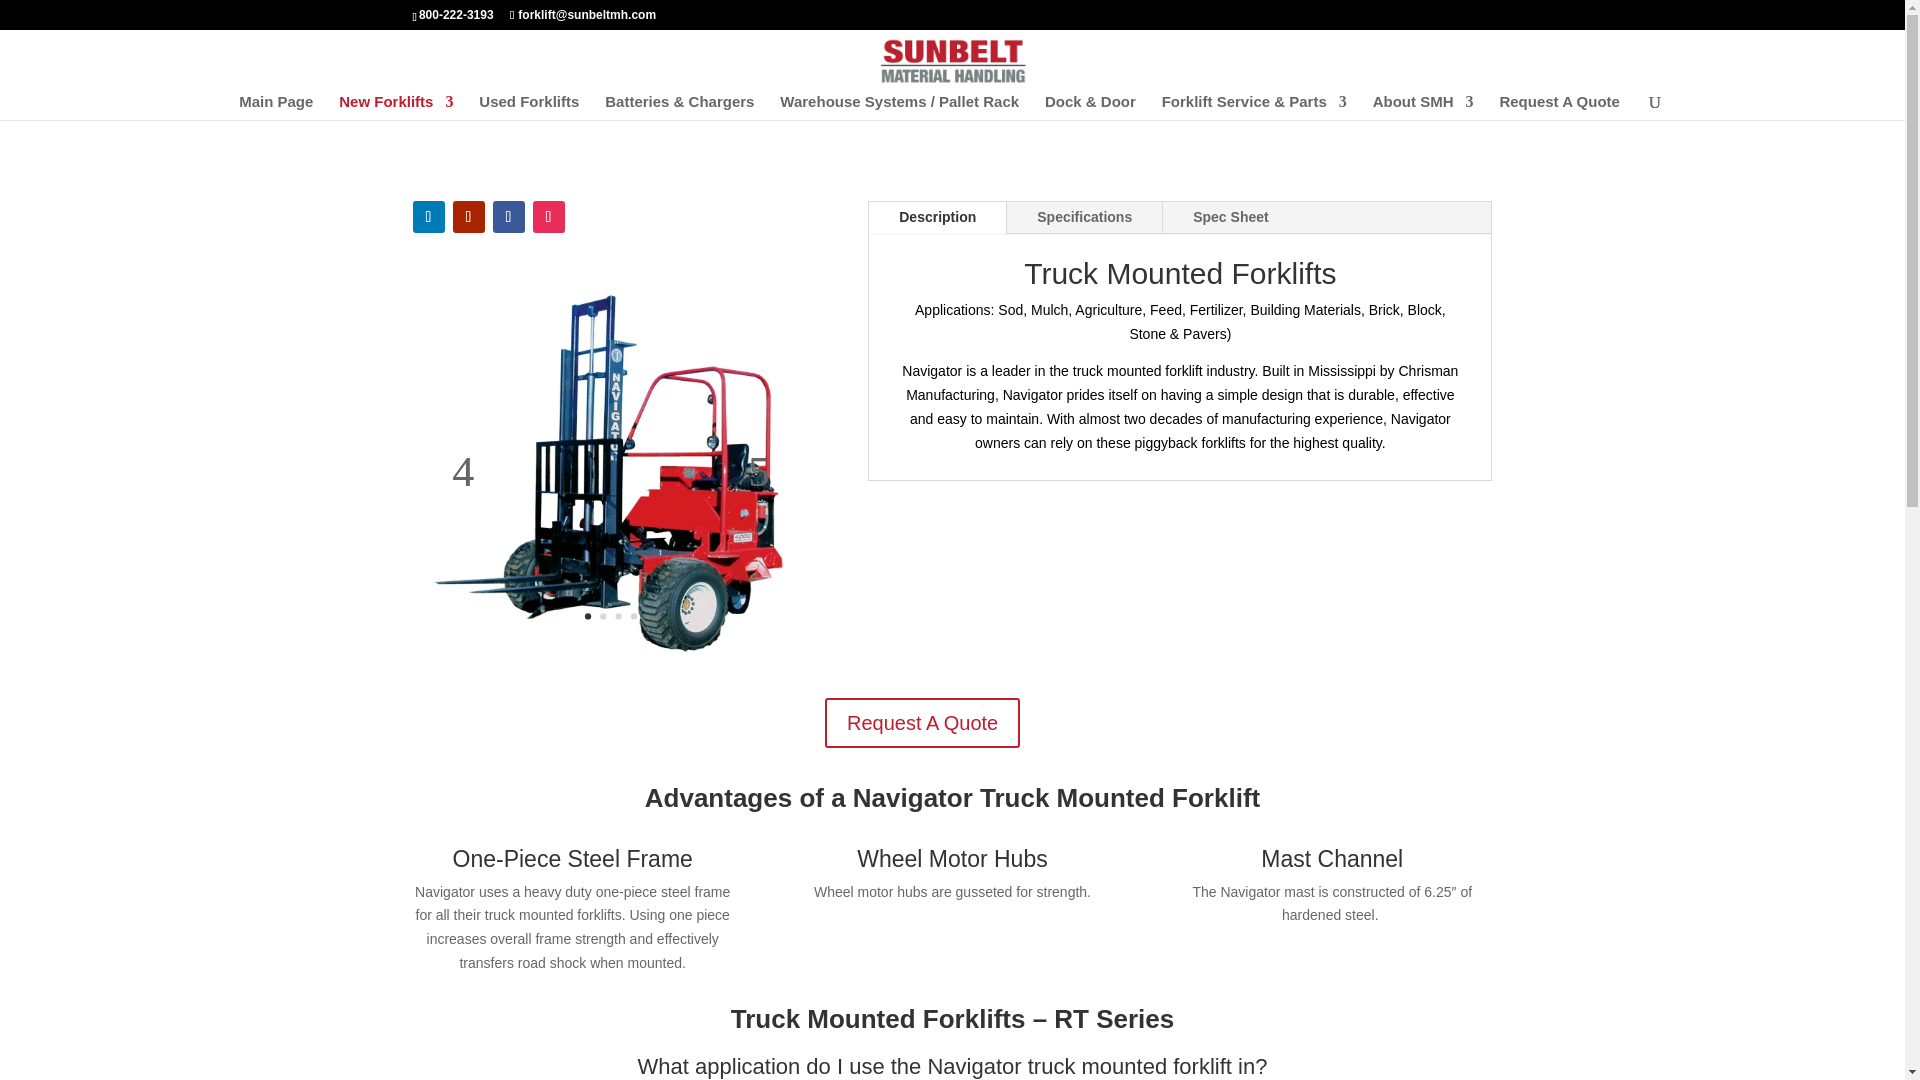 Image resolution: width=1920 pixels, height=1080 pixels. Describe the element at coordinates (630, 648) in the screenshot. I see `RT-4000` at that location.